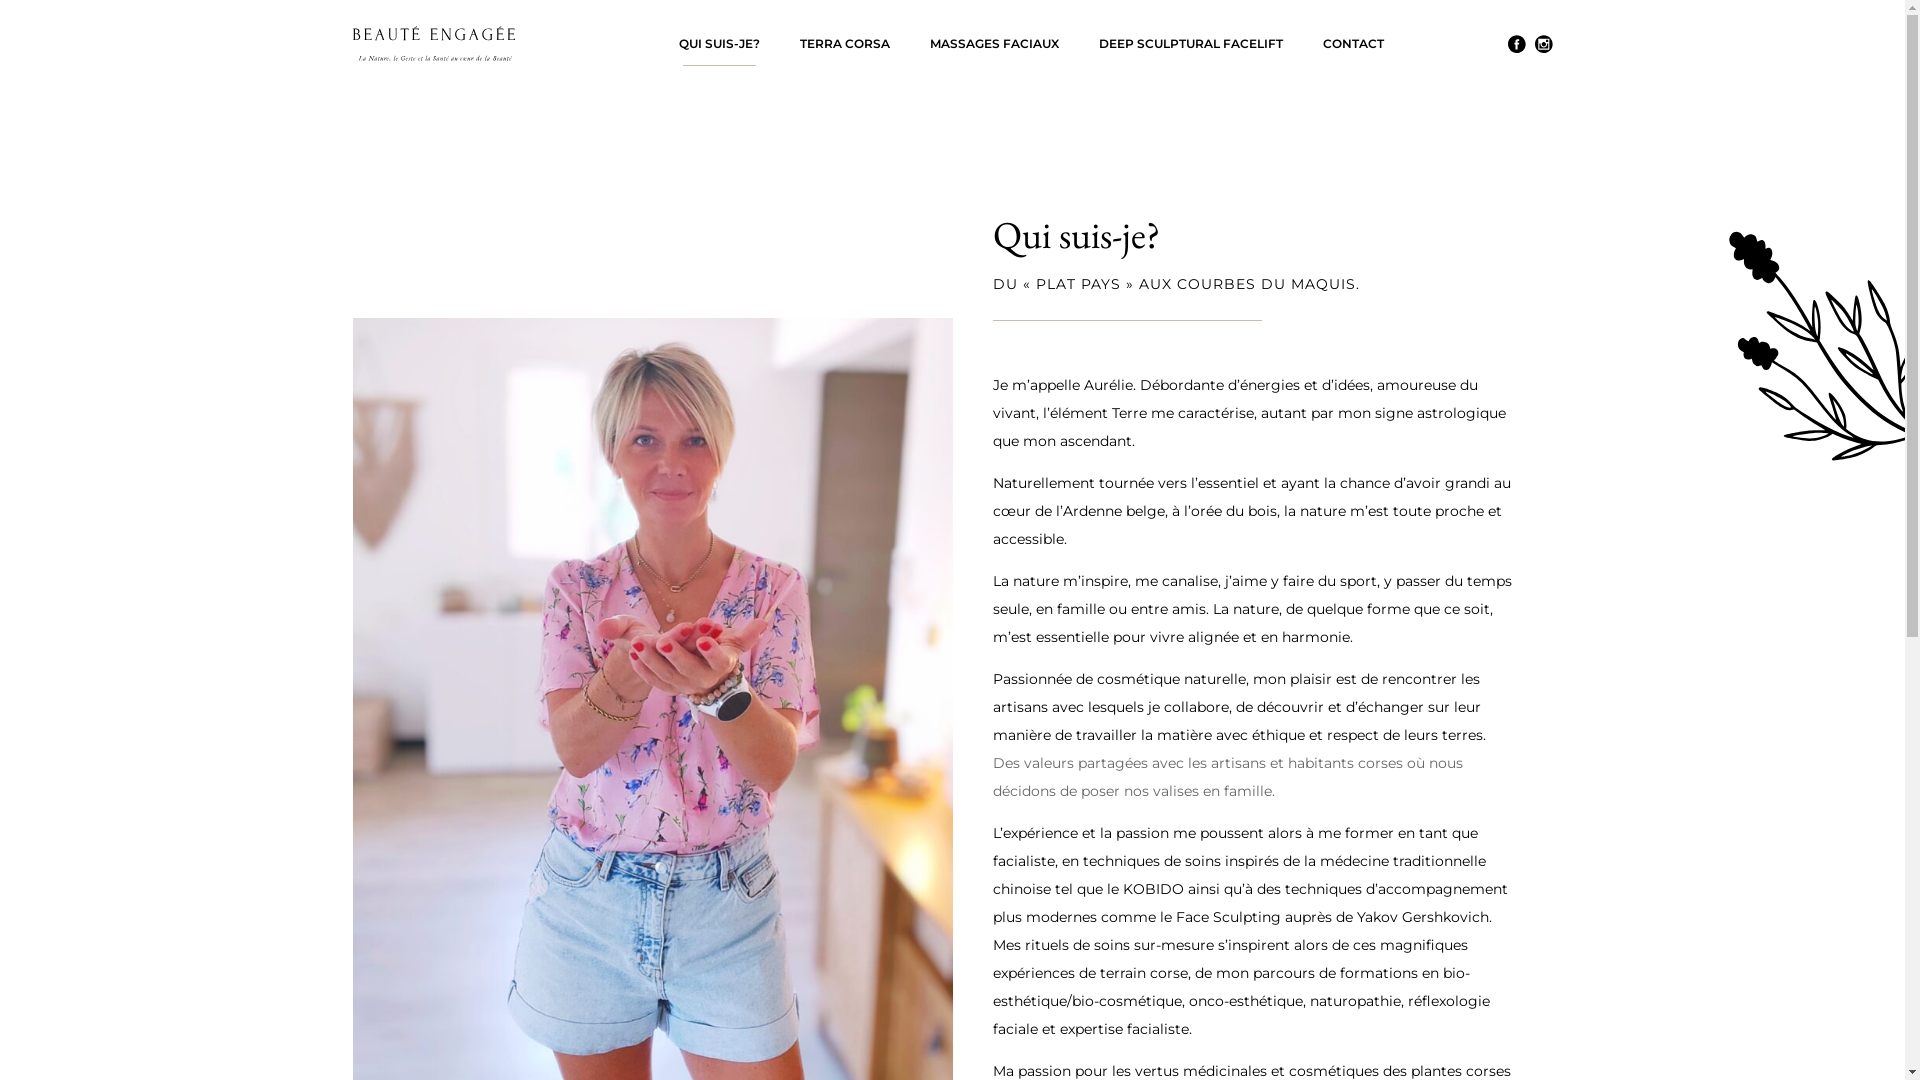 This screenshot has width=1920, height=1080. What do you see at coordinates (1190, 44) in the screenshot?
I see `DEEP SCULPTURAL FACELIFT` at bounding box center [1190, 44].